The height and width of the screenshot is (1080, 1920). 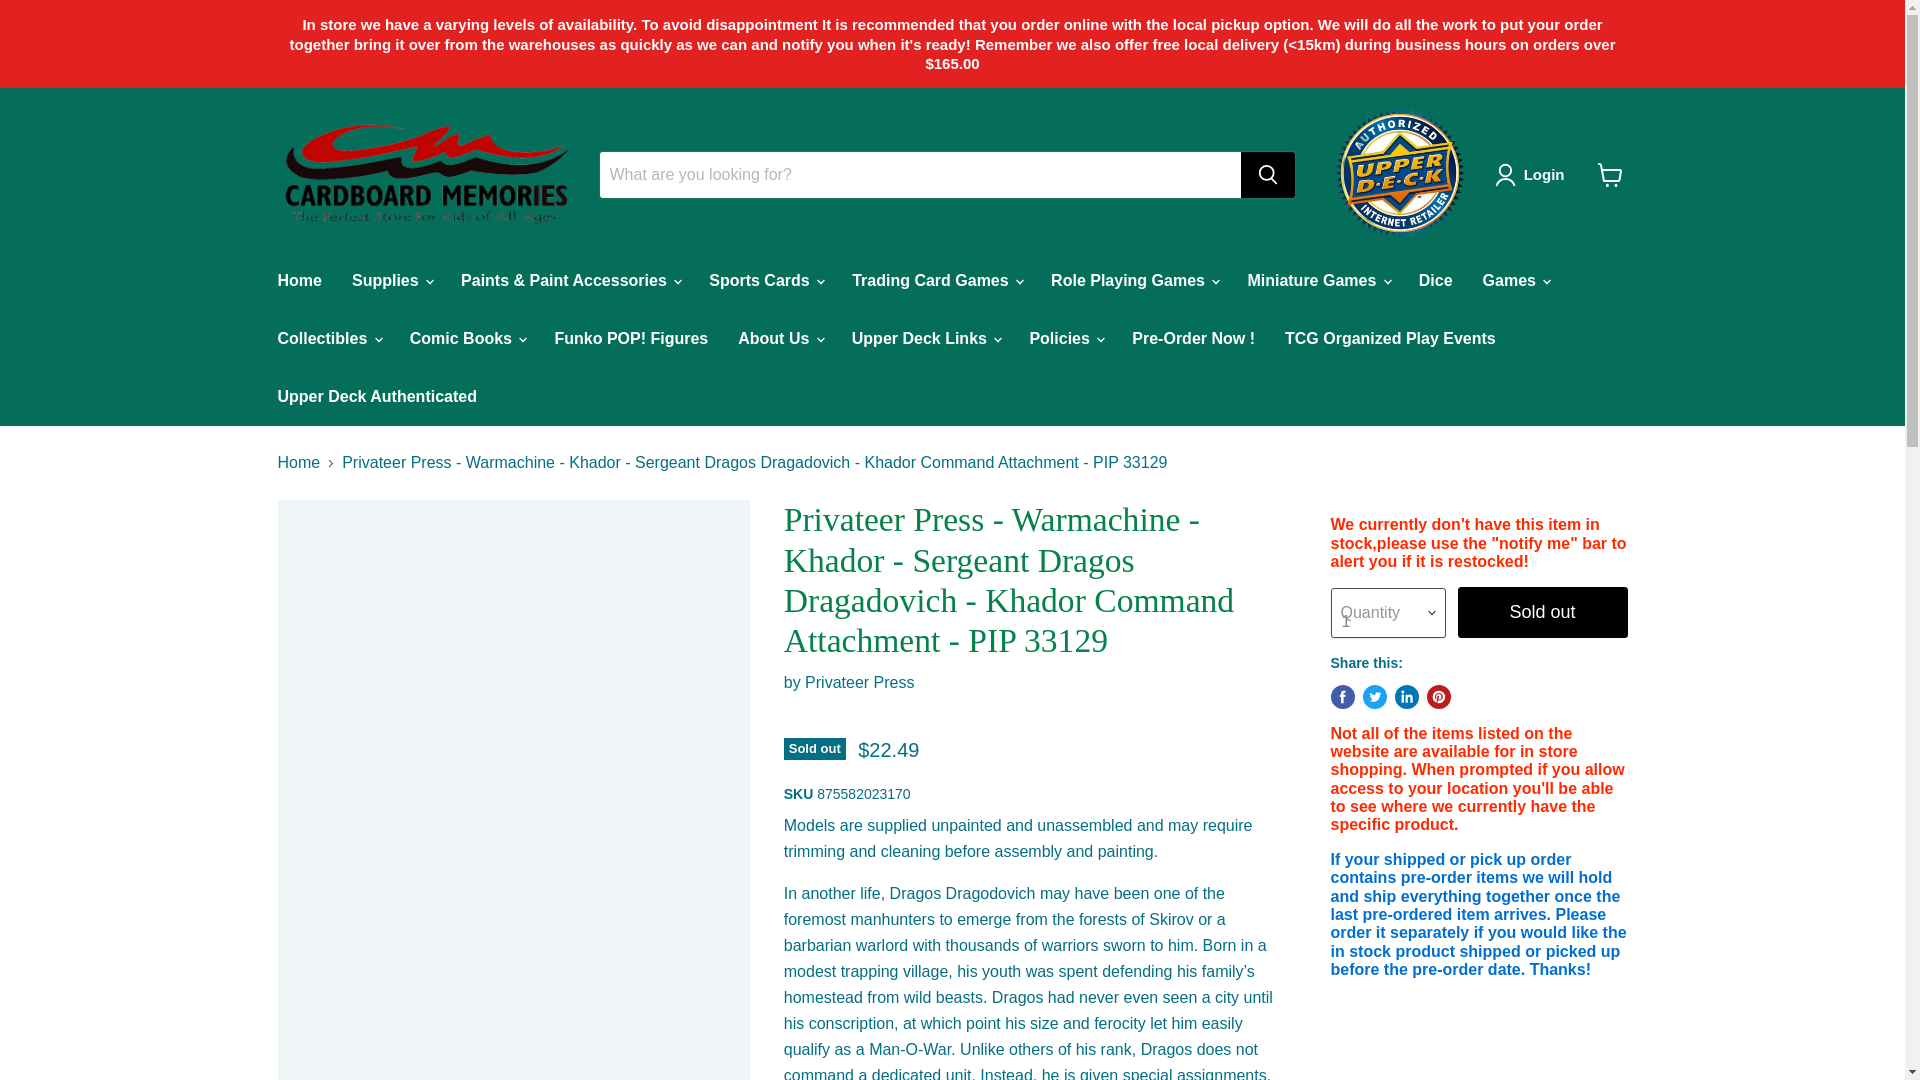 I want to click on Login, so click(x=1544, y=174).